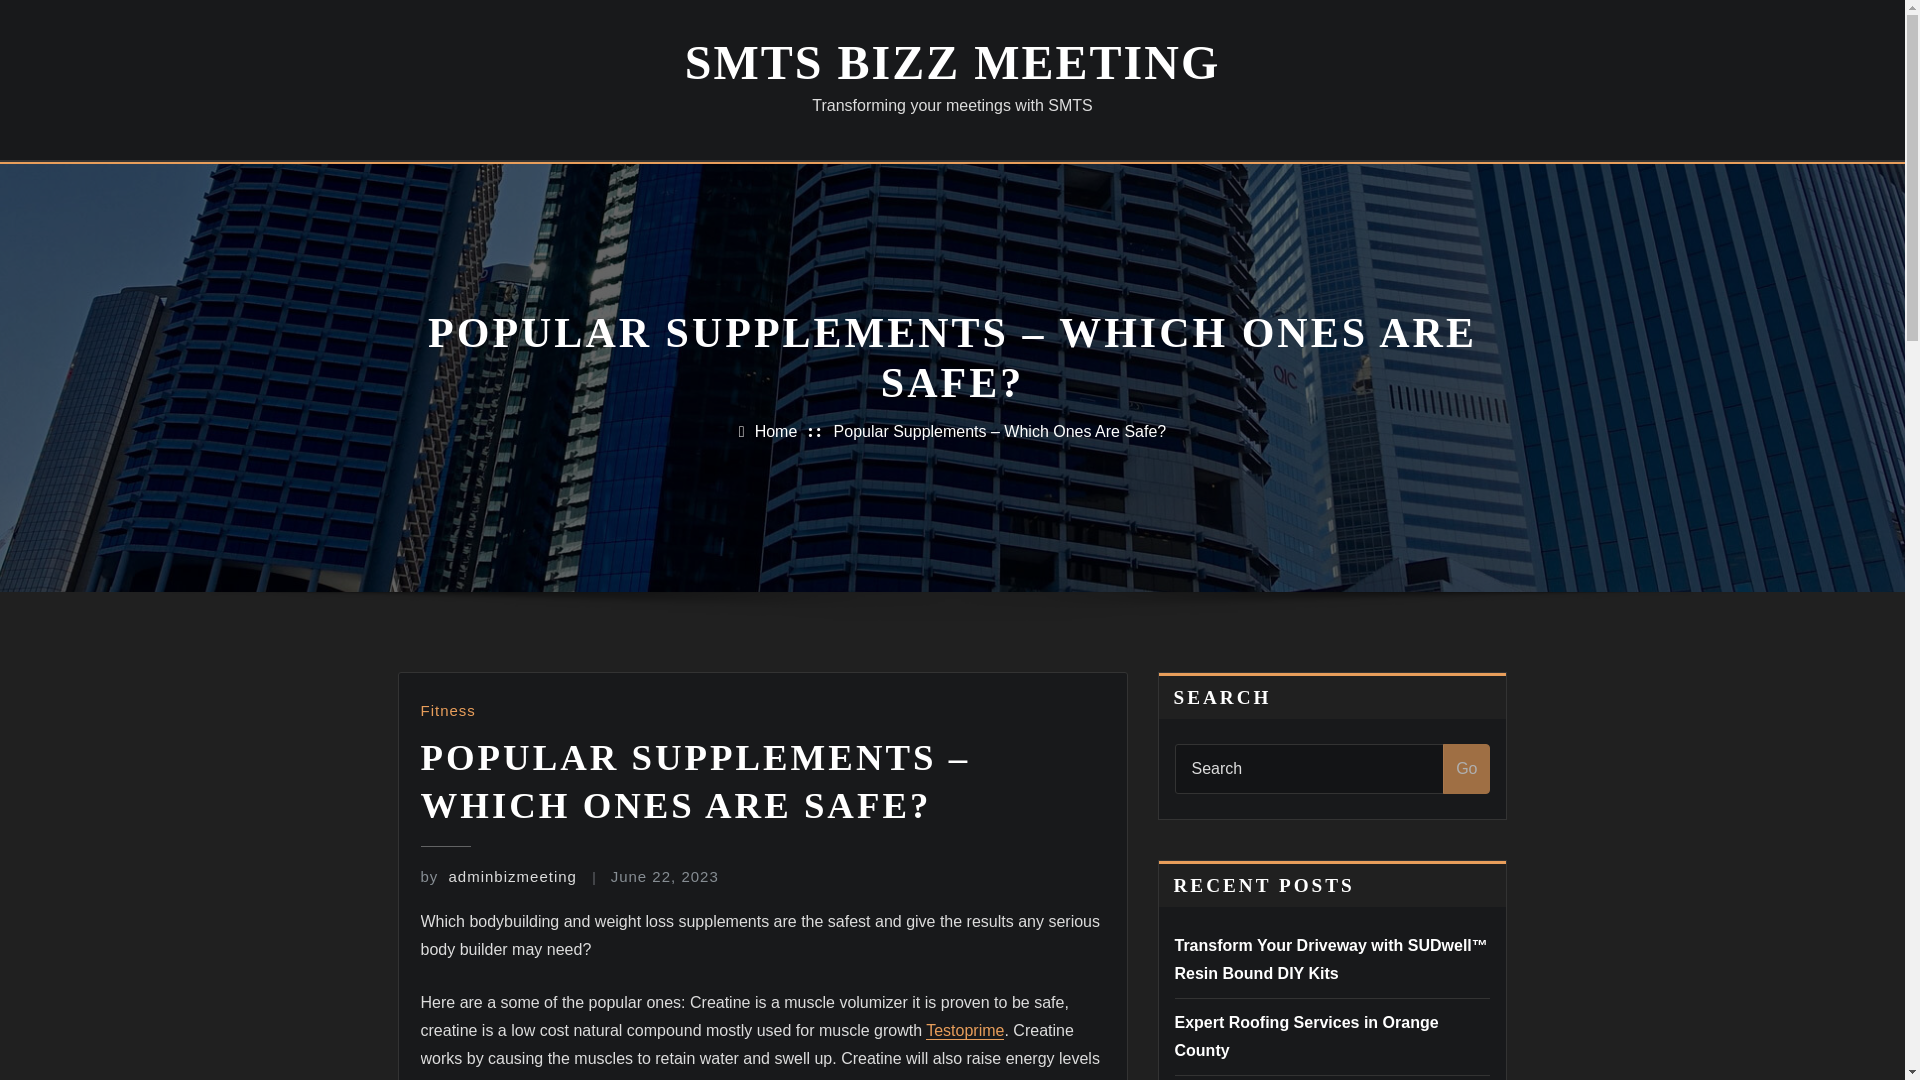  I want to click on June 22, 2023, so click(664, 876).